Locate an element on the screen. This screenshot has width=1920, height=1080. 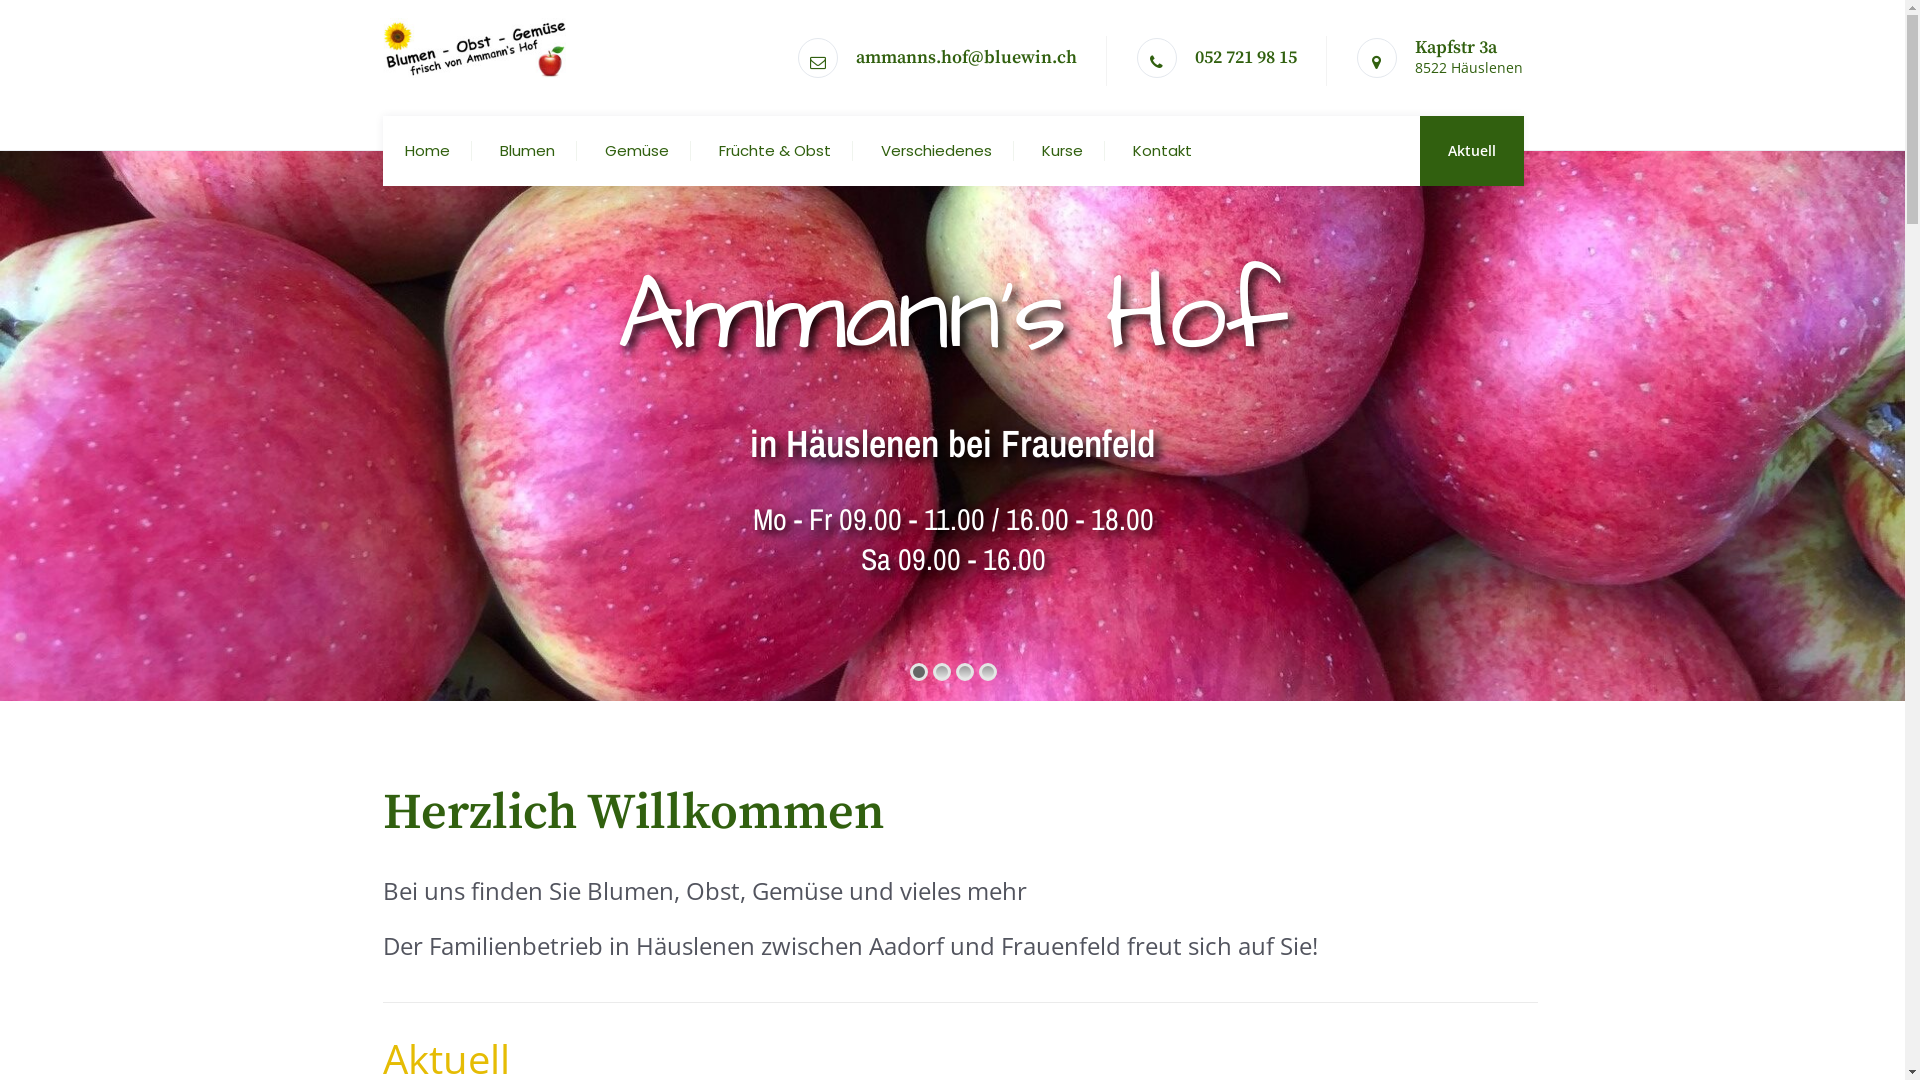
Verschiedenes is located at coordinates (936, 151).